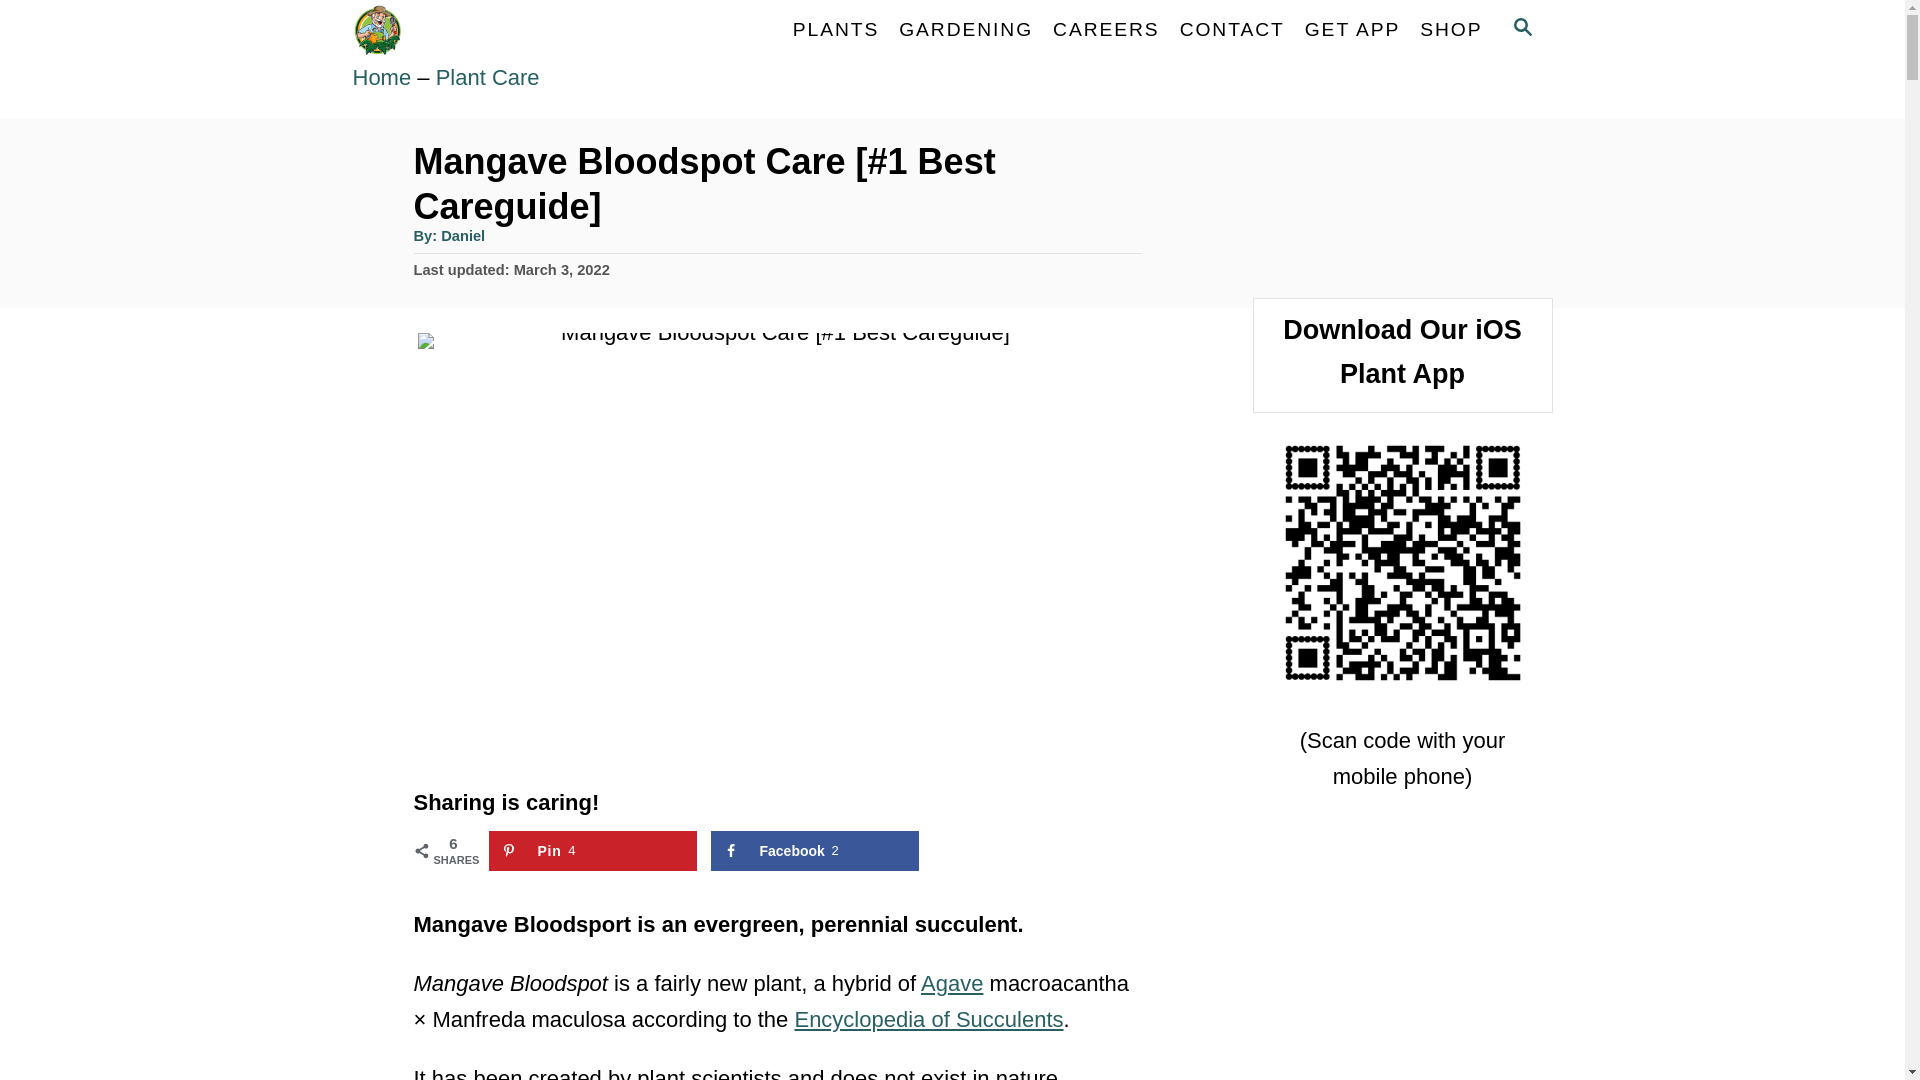 The width and height of the screenshot is (1920, 1080). What do you see at coordinates (1232, 29) in the screenshot?
I see `CONTACT` at bounding box center [1232, 29].